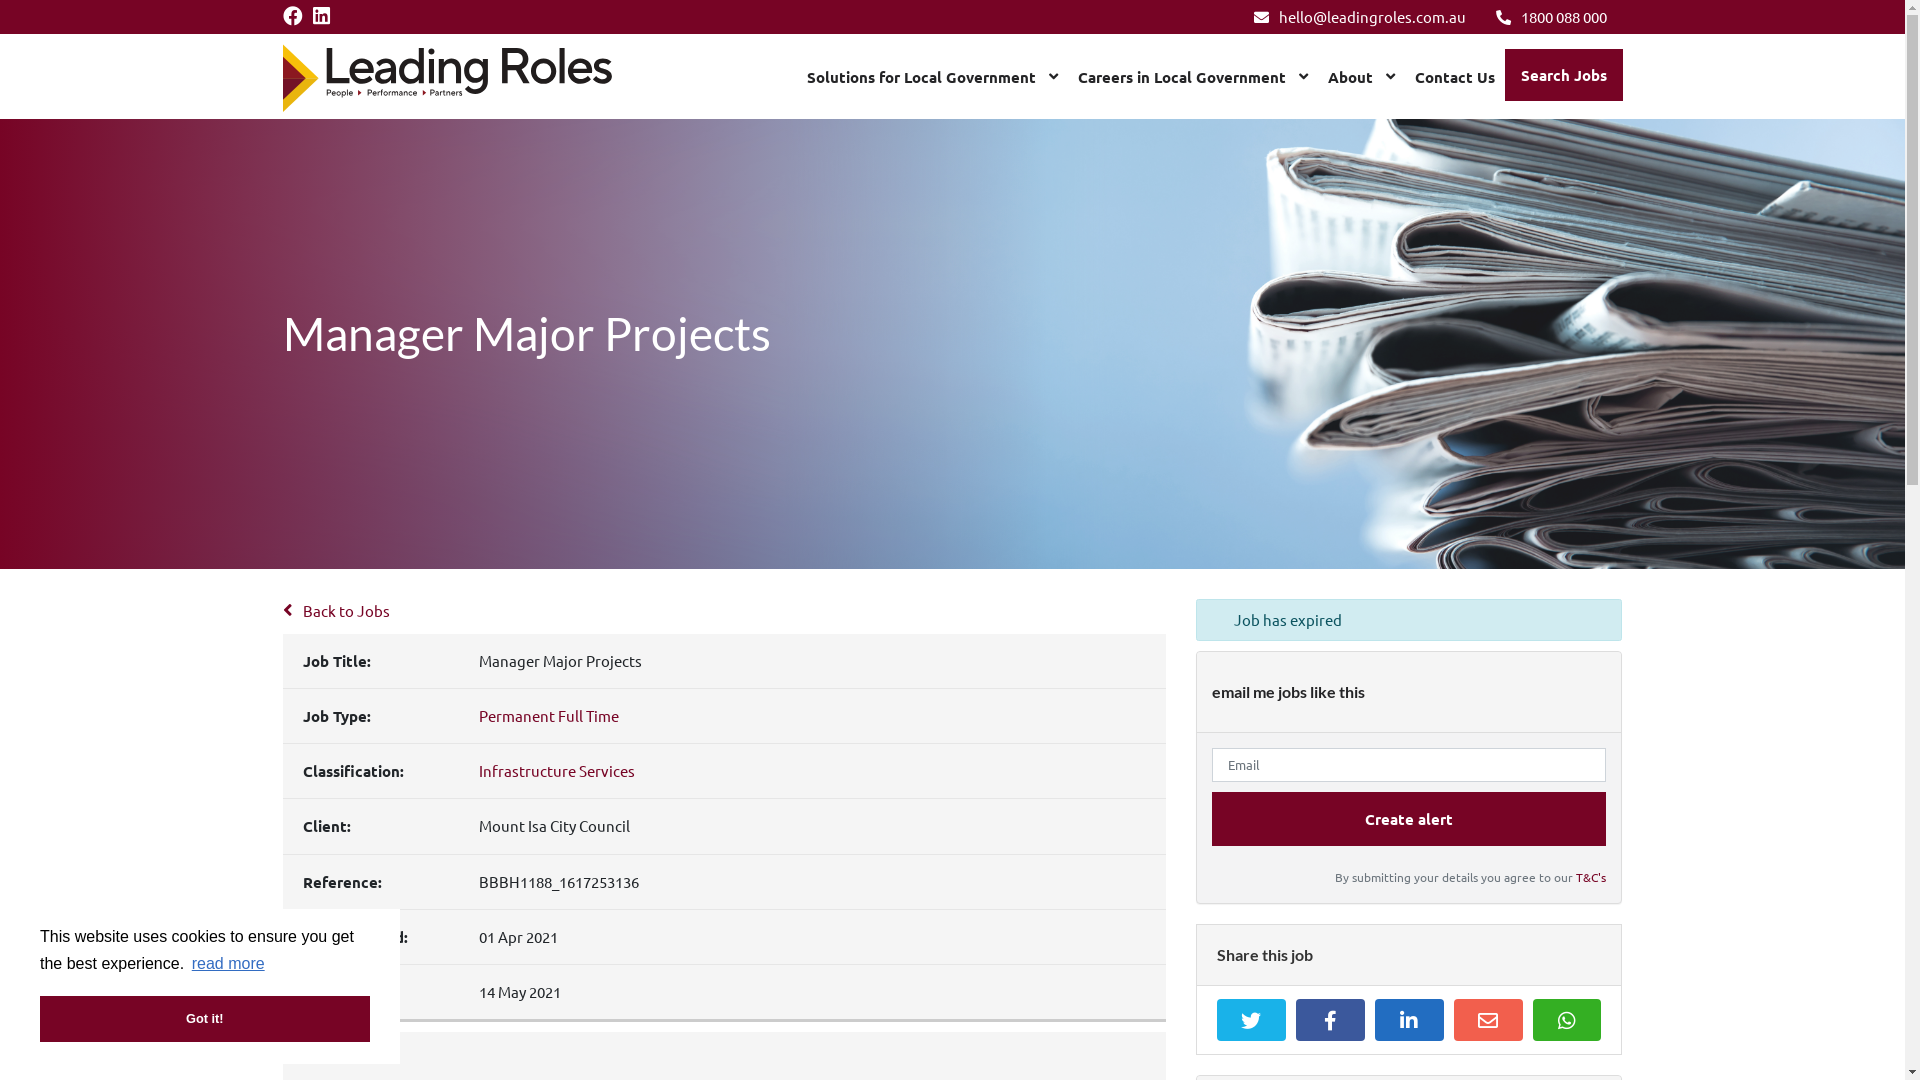 This screenshot has width=1920, height=1080. Describe the element at coordinates (1330, 1020) in the screenshot. I see `Facebook` at that location.